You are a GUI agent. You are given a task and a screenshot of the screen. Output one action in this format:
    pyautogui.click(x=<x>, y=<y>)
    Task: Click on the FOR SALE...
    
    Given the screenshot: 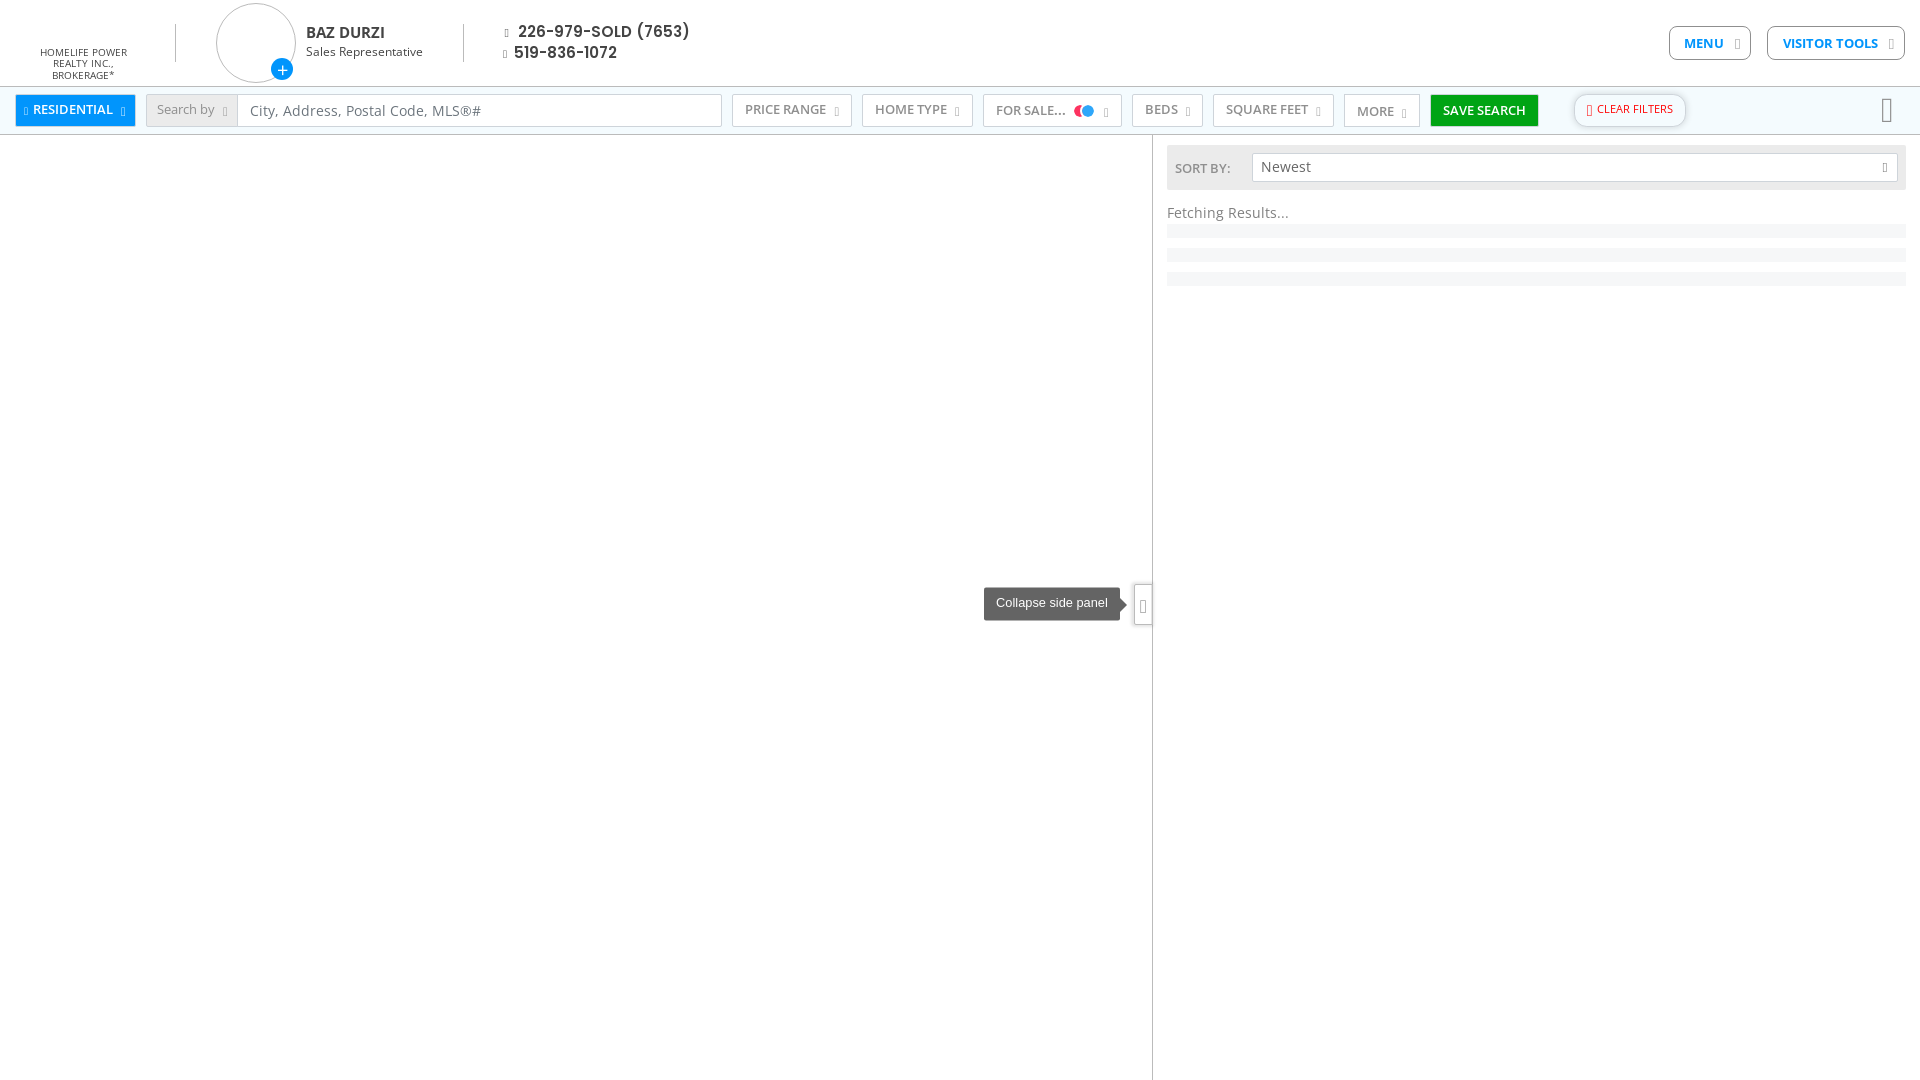 What is the action you would take?
    pyautogui.click(x=1052, y=111)
    